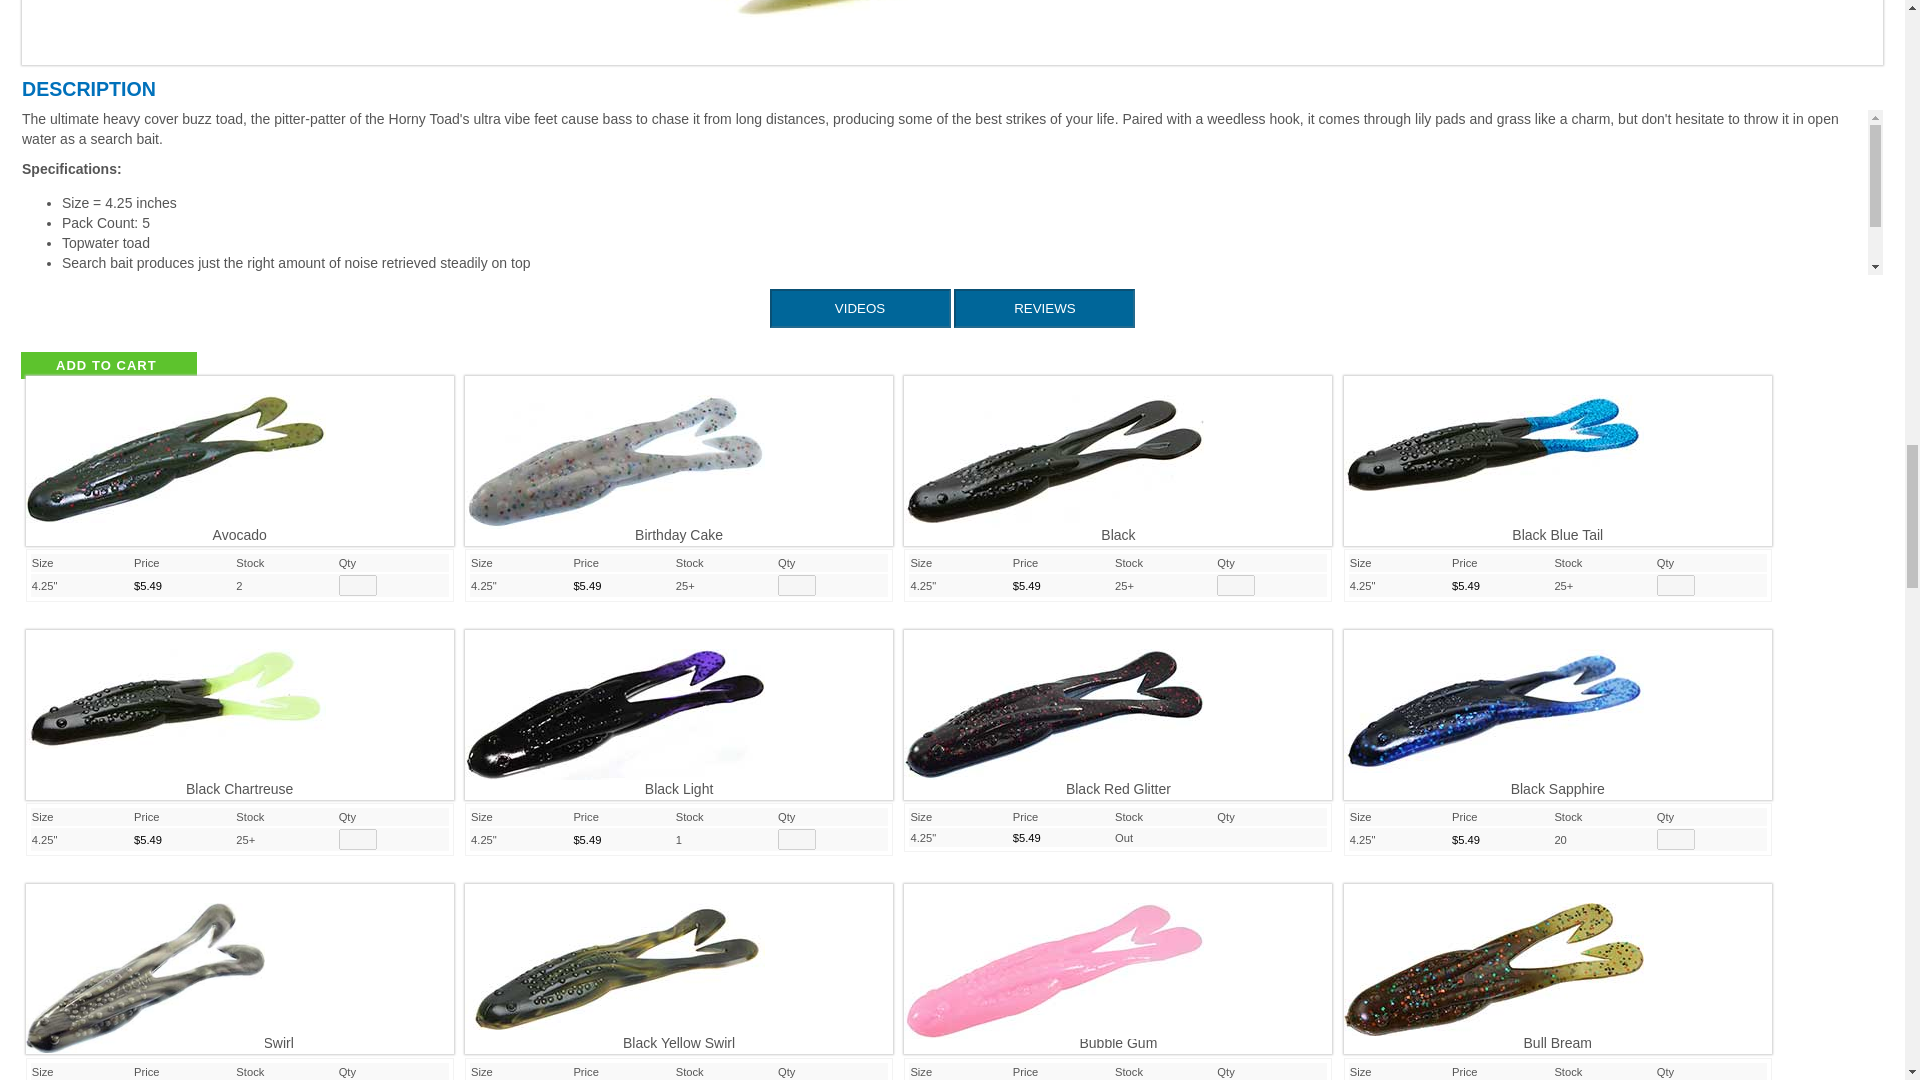  I want to click on view larger, so click(1494, 701).